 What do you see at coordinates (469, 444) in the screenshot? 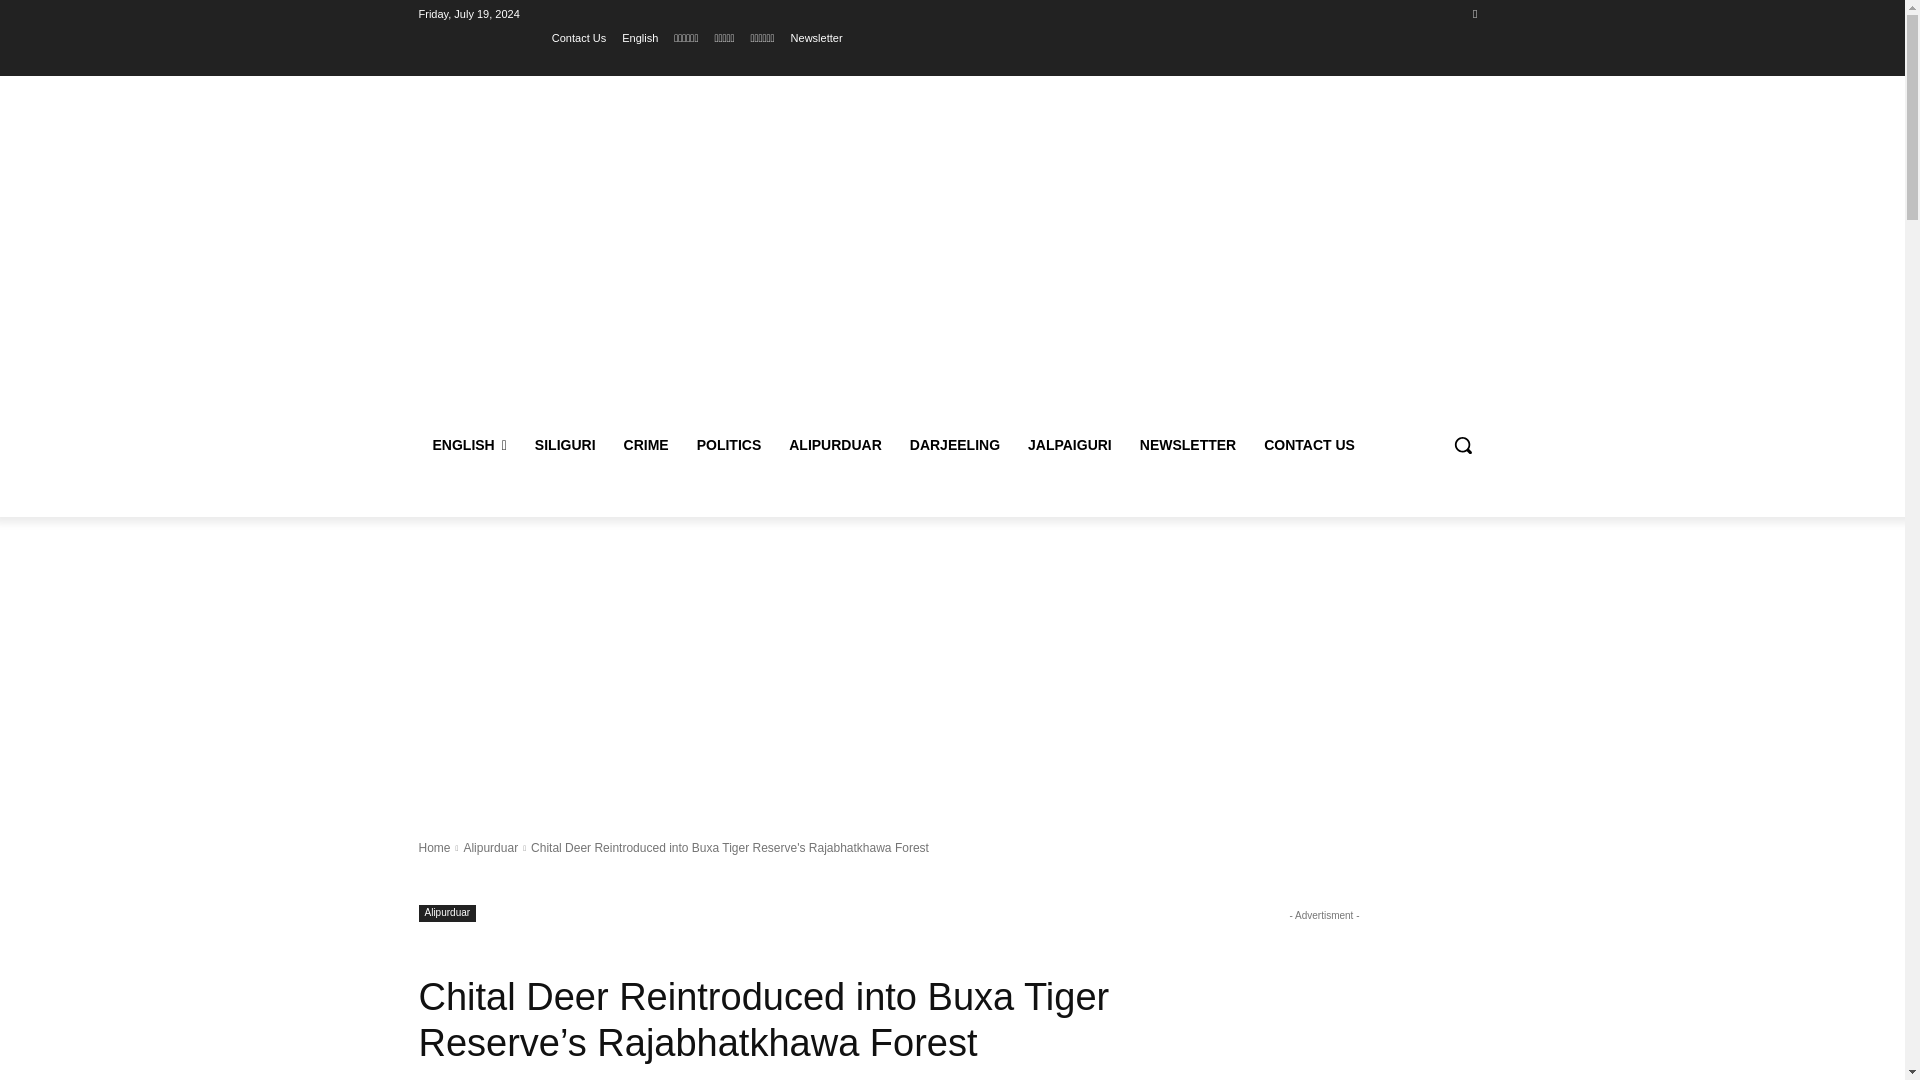
I see `ENGLISH` at bounding box center [469, 444].